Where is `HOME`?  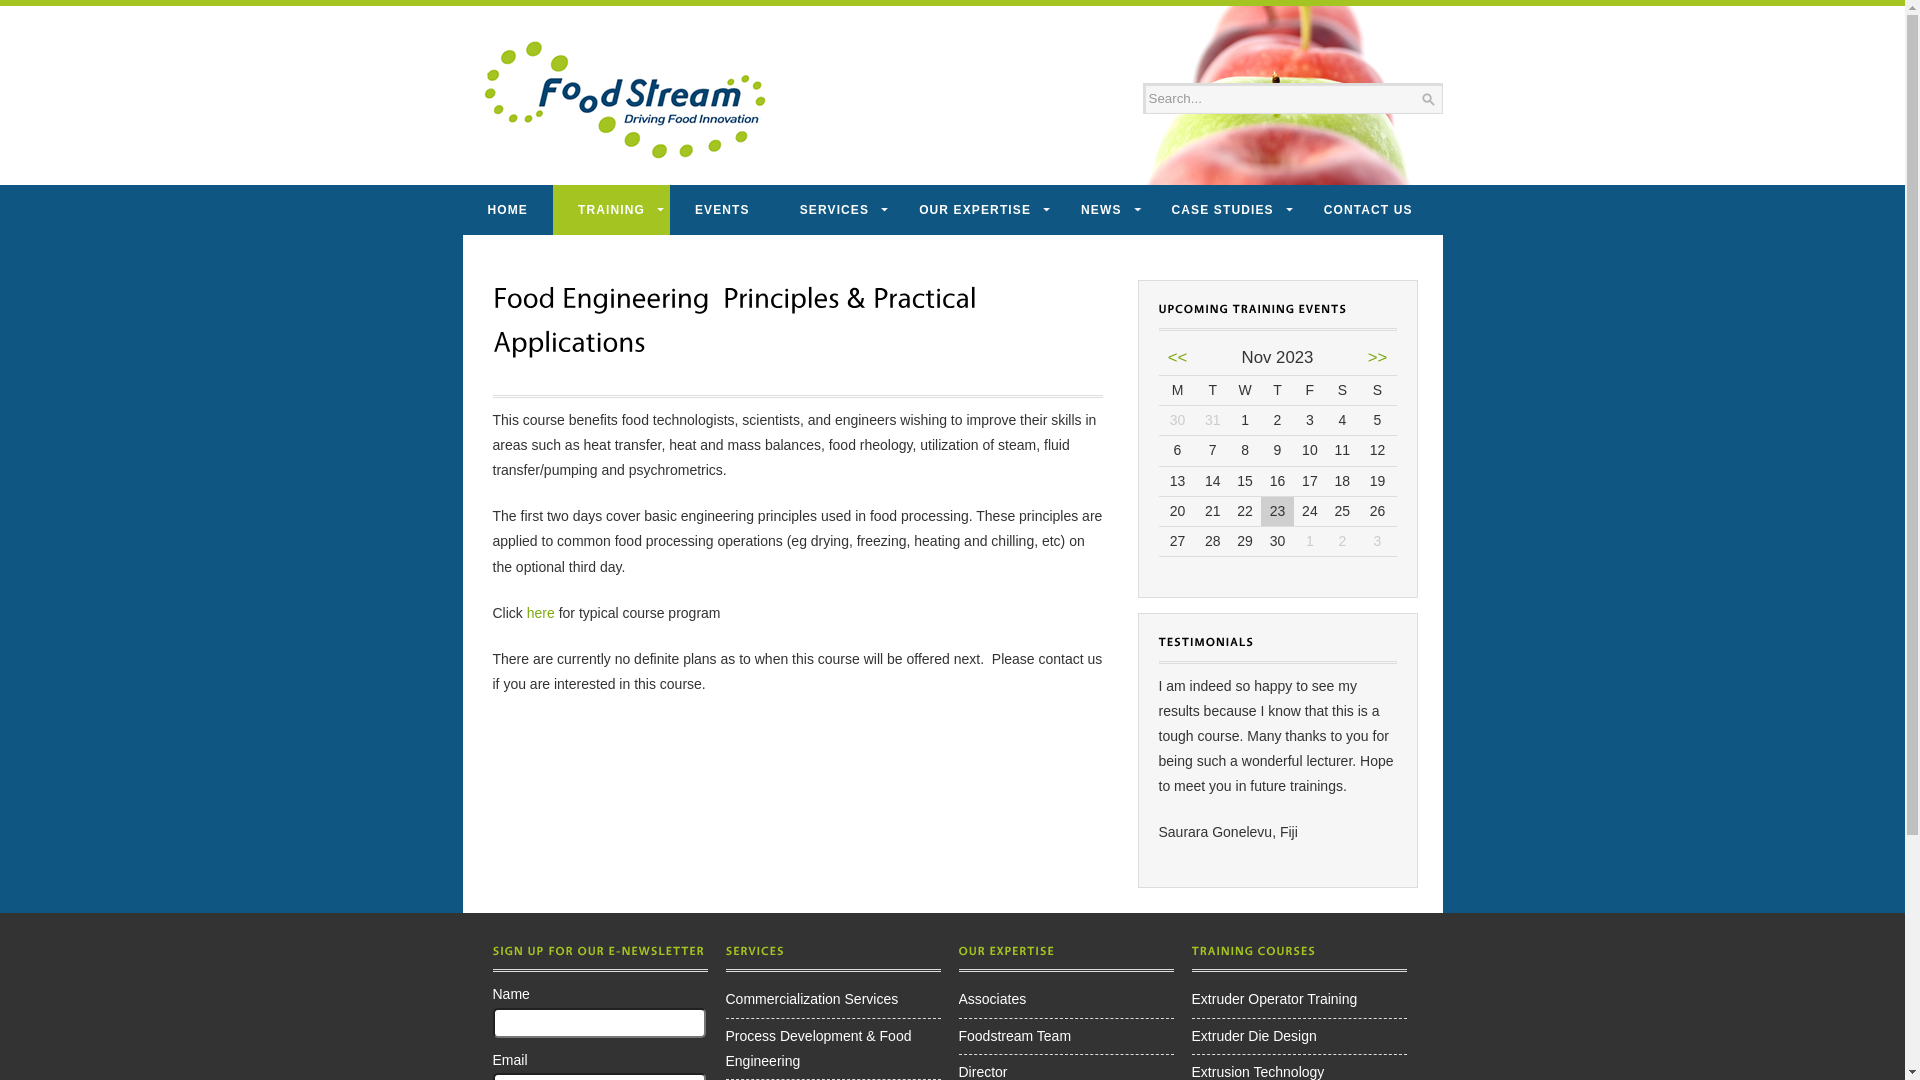 HOME is located at coordinates (507, 210).